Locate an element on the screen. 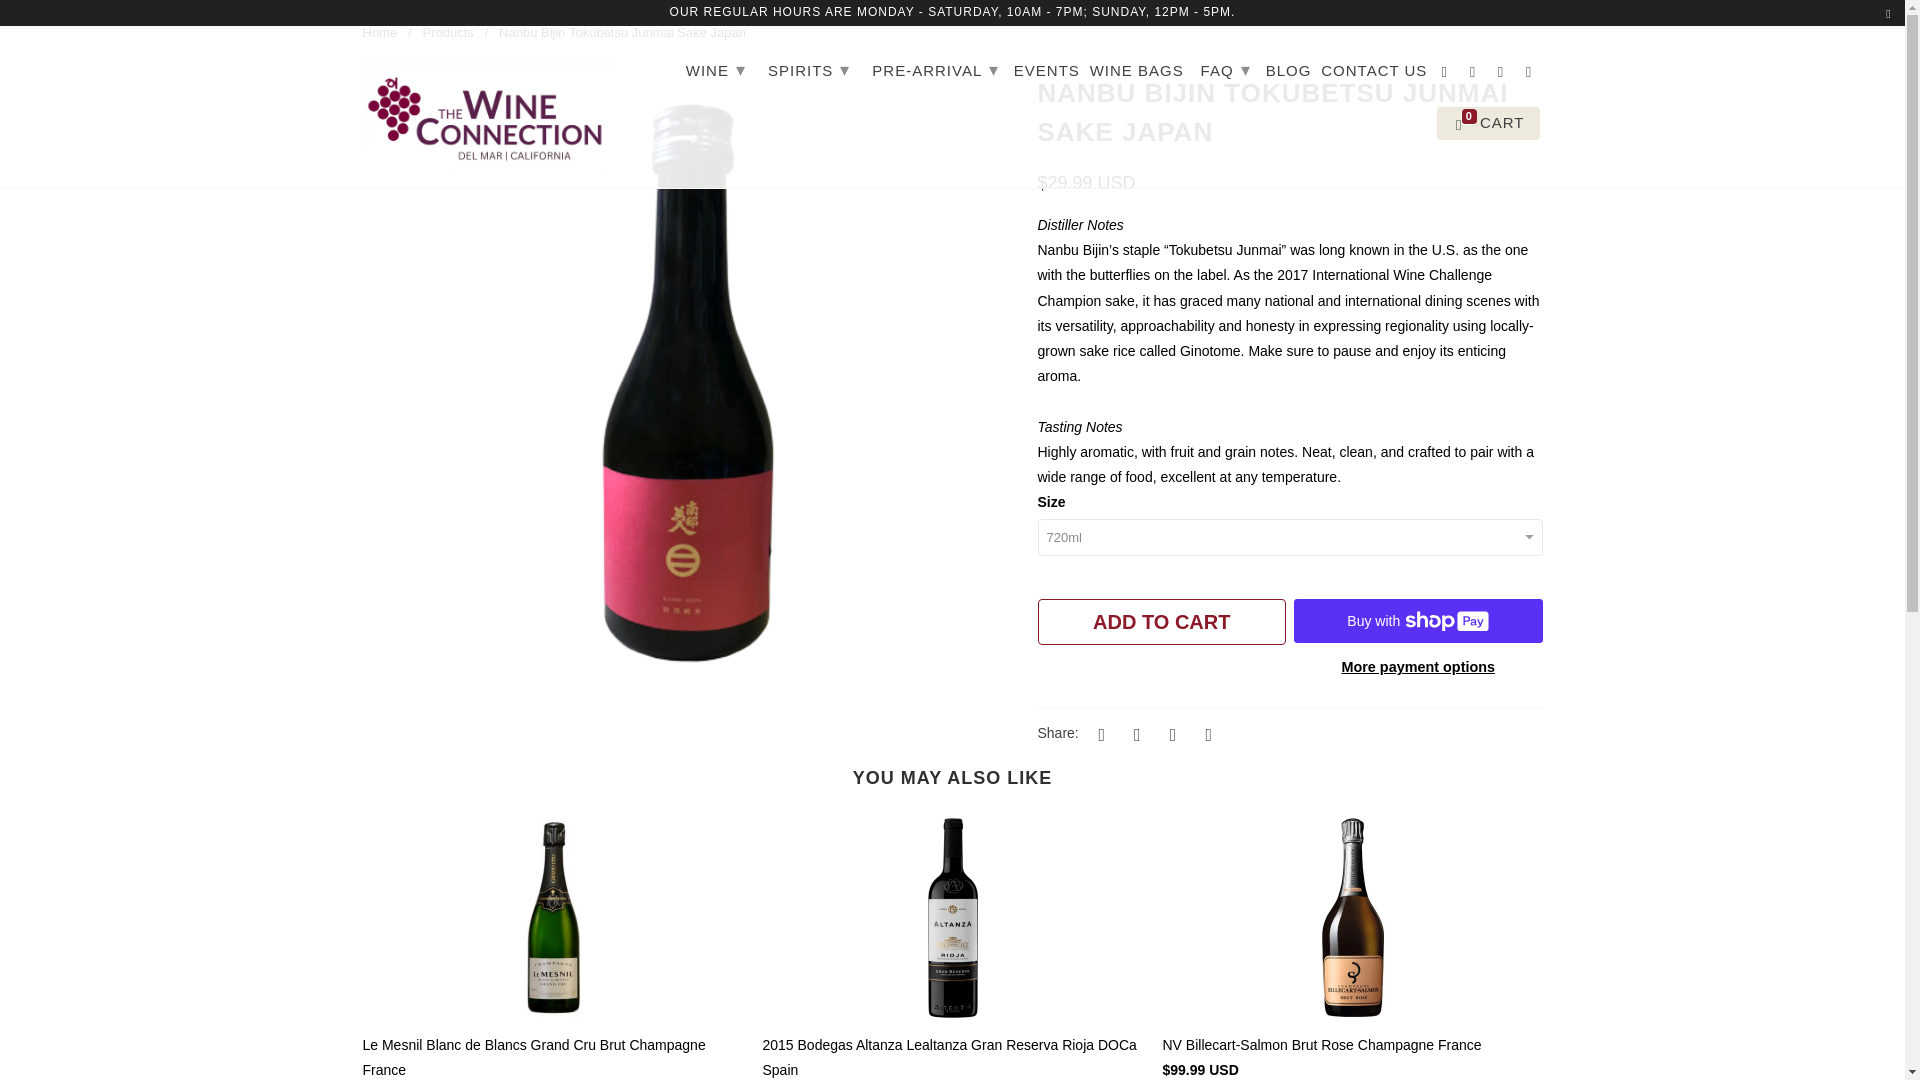  Share this on Twitter is located at coordinates (1098, 734).